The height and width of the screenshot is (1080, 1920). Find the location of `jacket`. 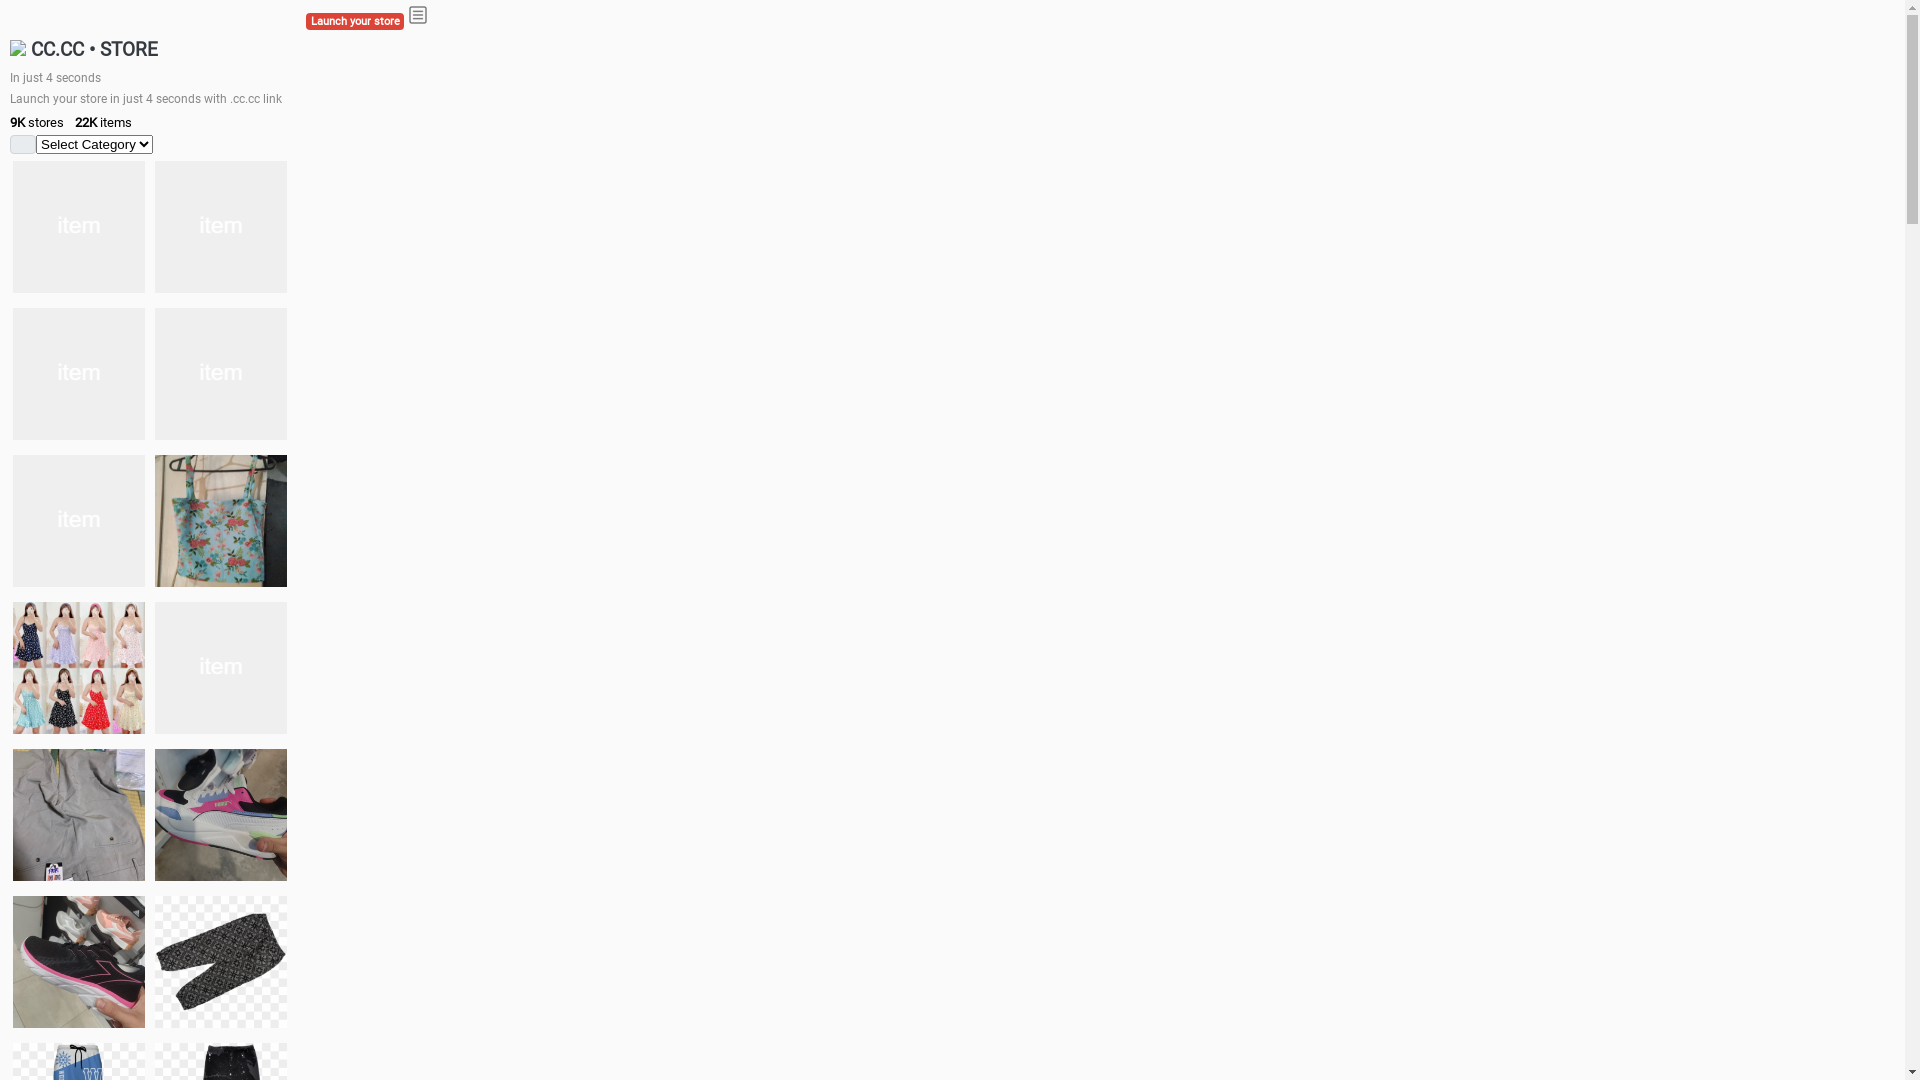

jacket is located at coordinates (79, 227).